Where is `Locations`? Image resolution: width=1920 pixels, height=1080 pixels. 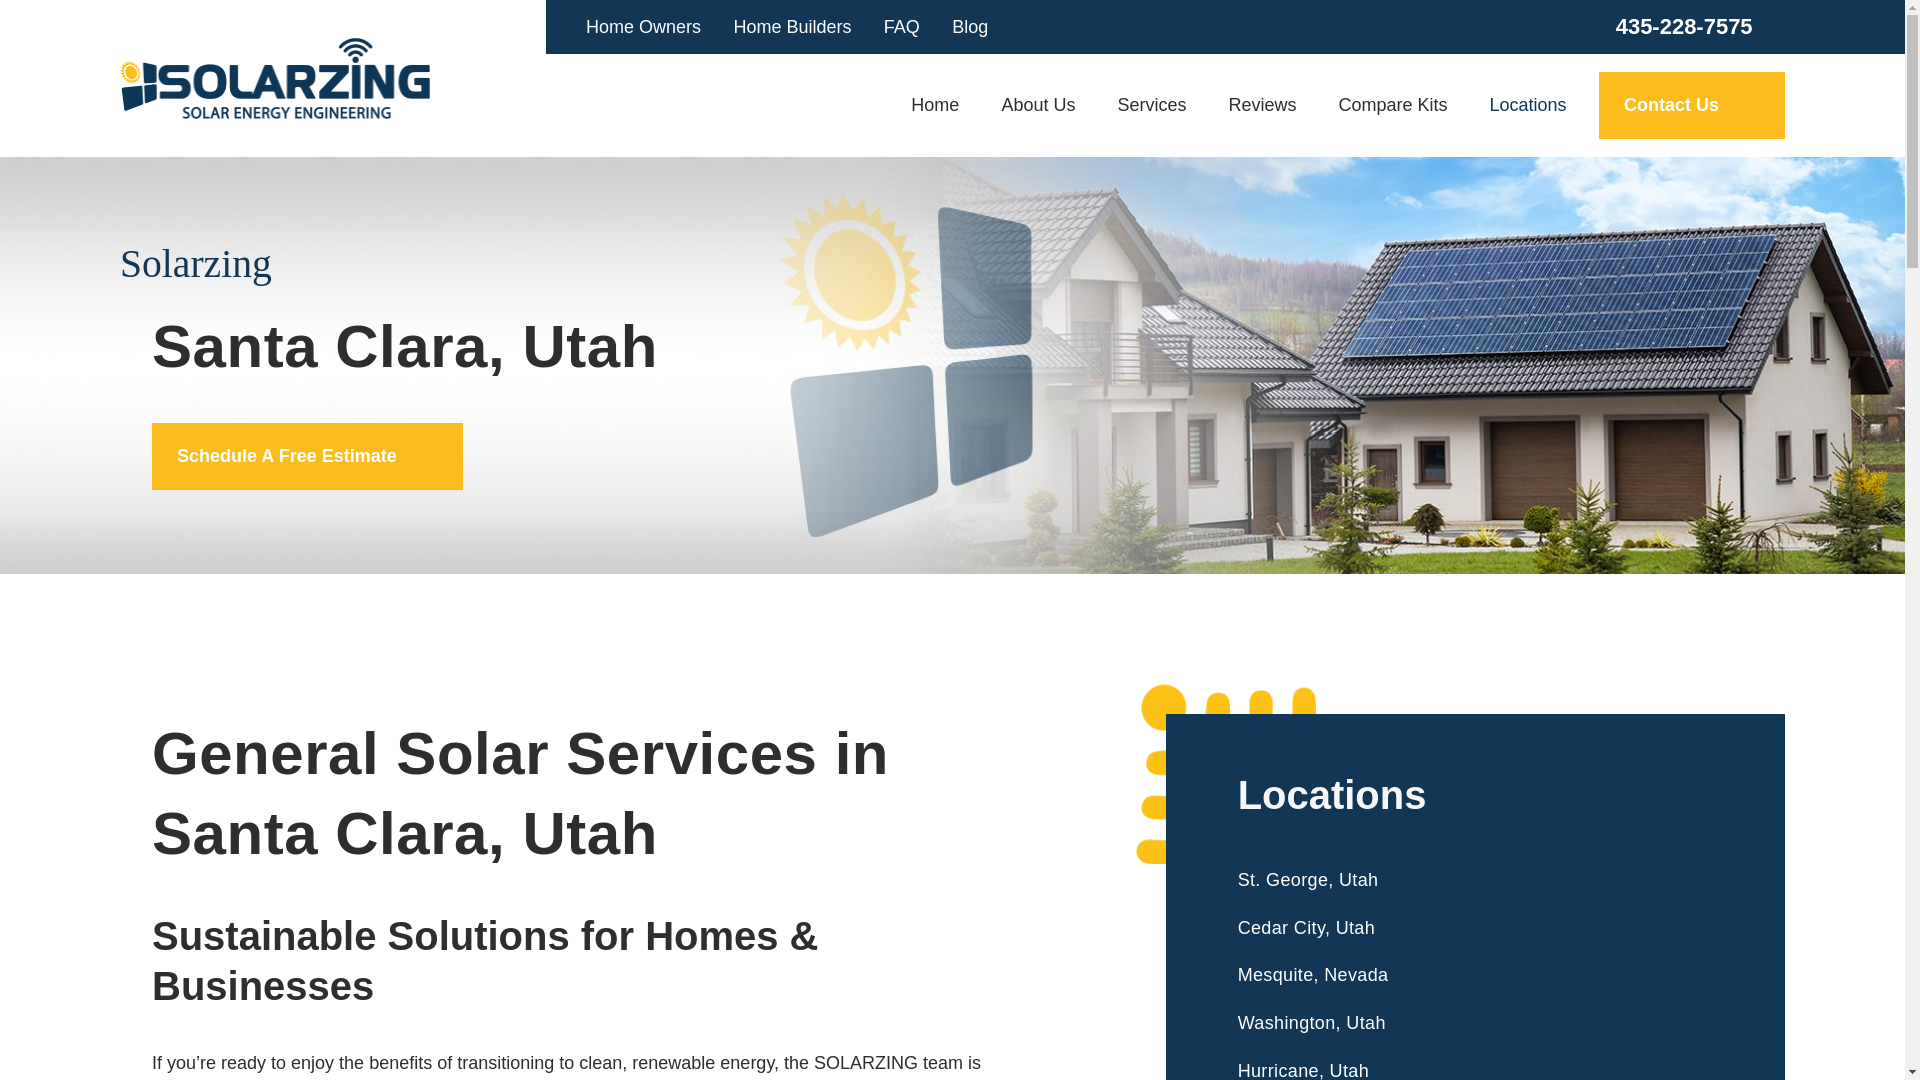
Locations is located at coordinates (1517, 105).